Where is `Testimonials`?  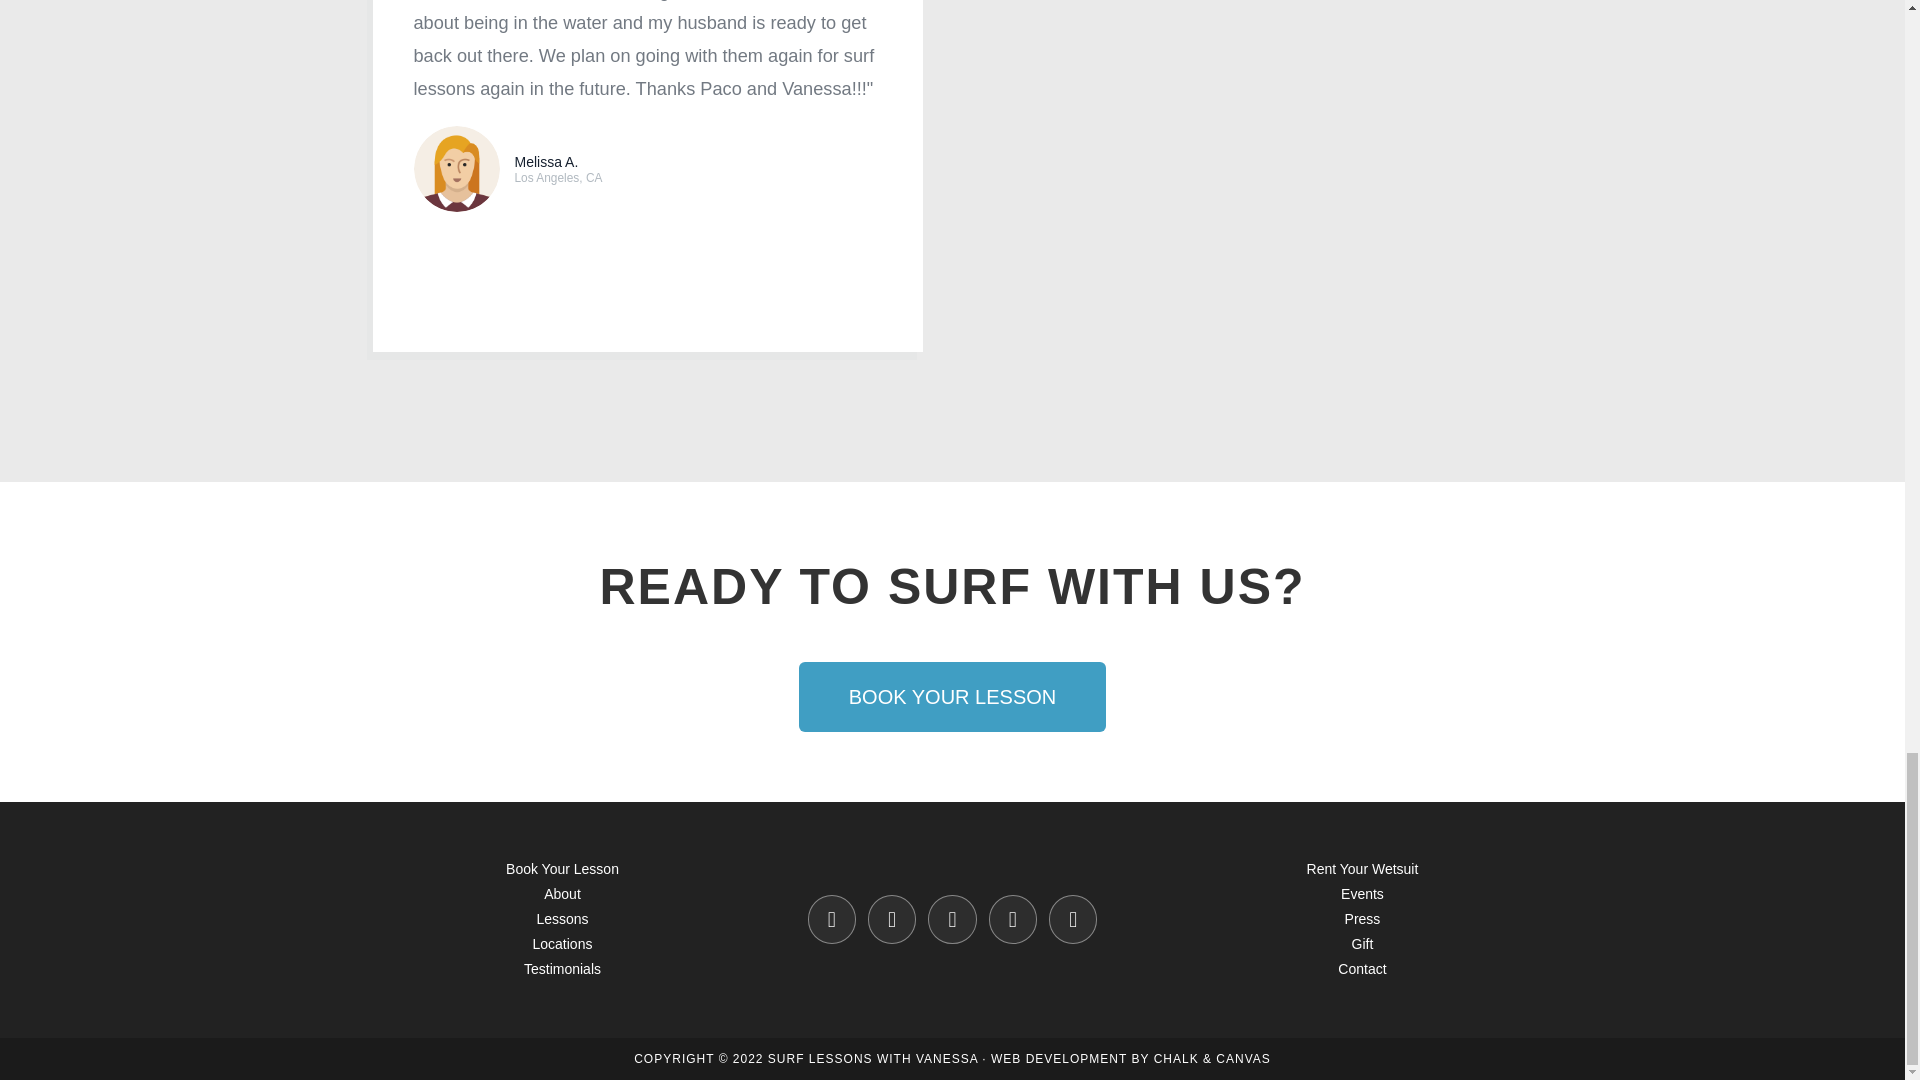
Testimonials is located at coordinates (562, 969).